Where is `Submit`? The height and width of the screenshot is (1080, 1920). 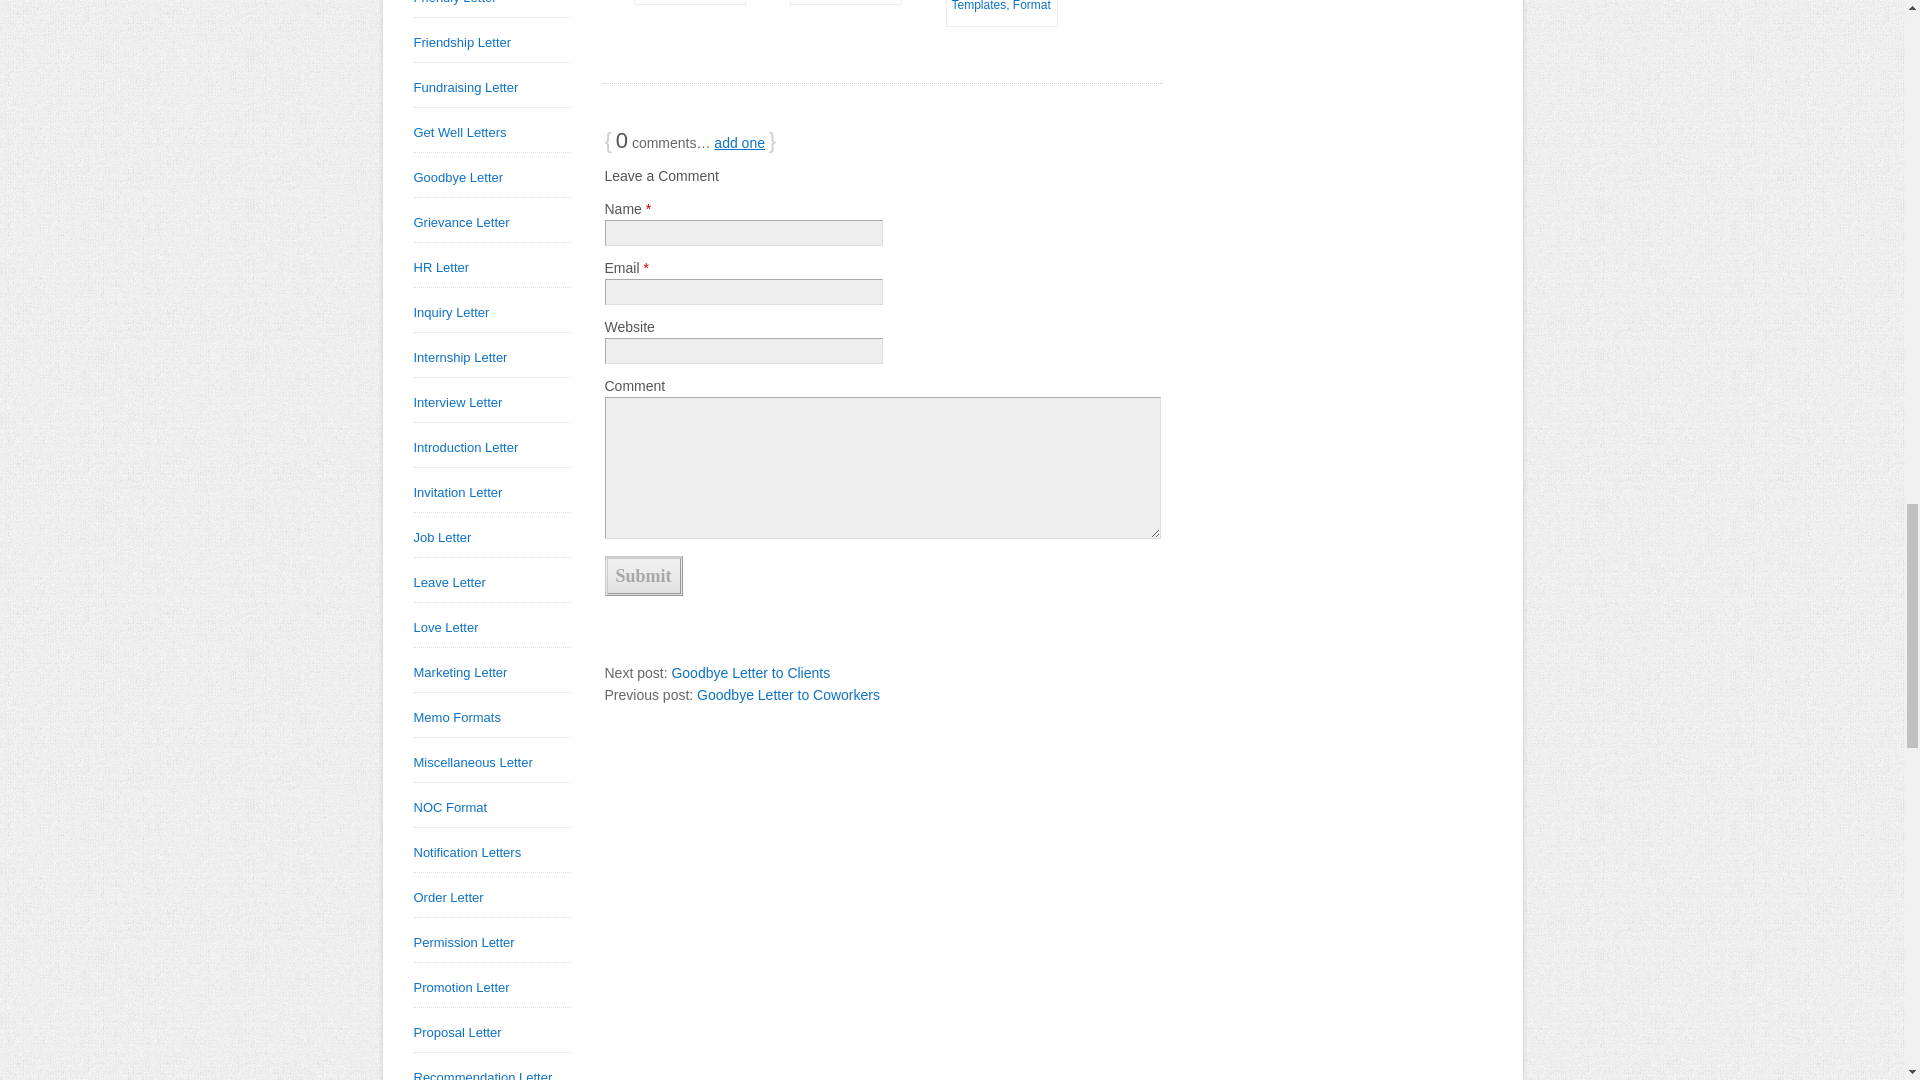 Submit is located at coordinates (642, 576).